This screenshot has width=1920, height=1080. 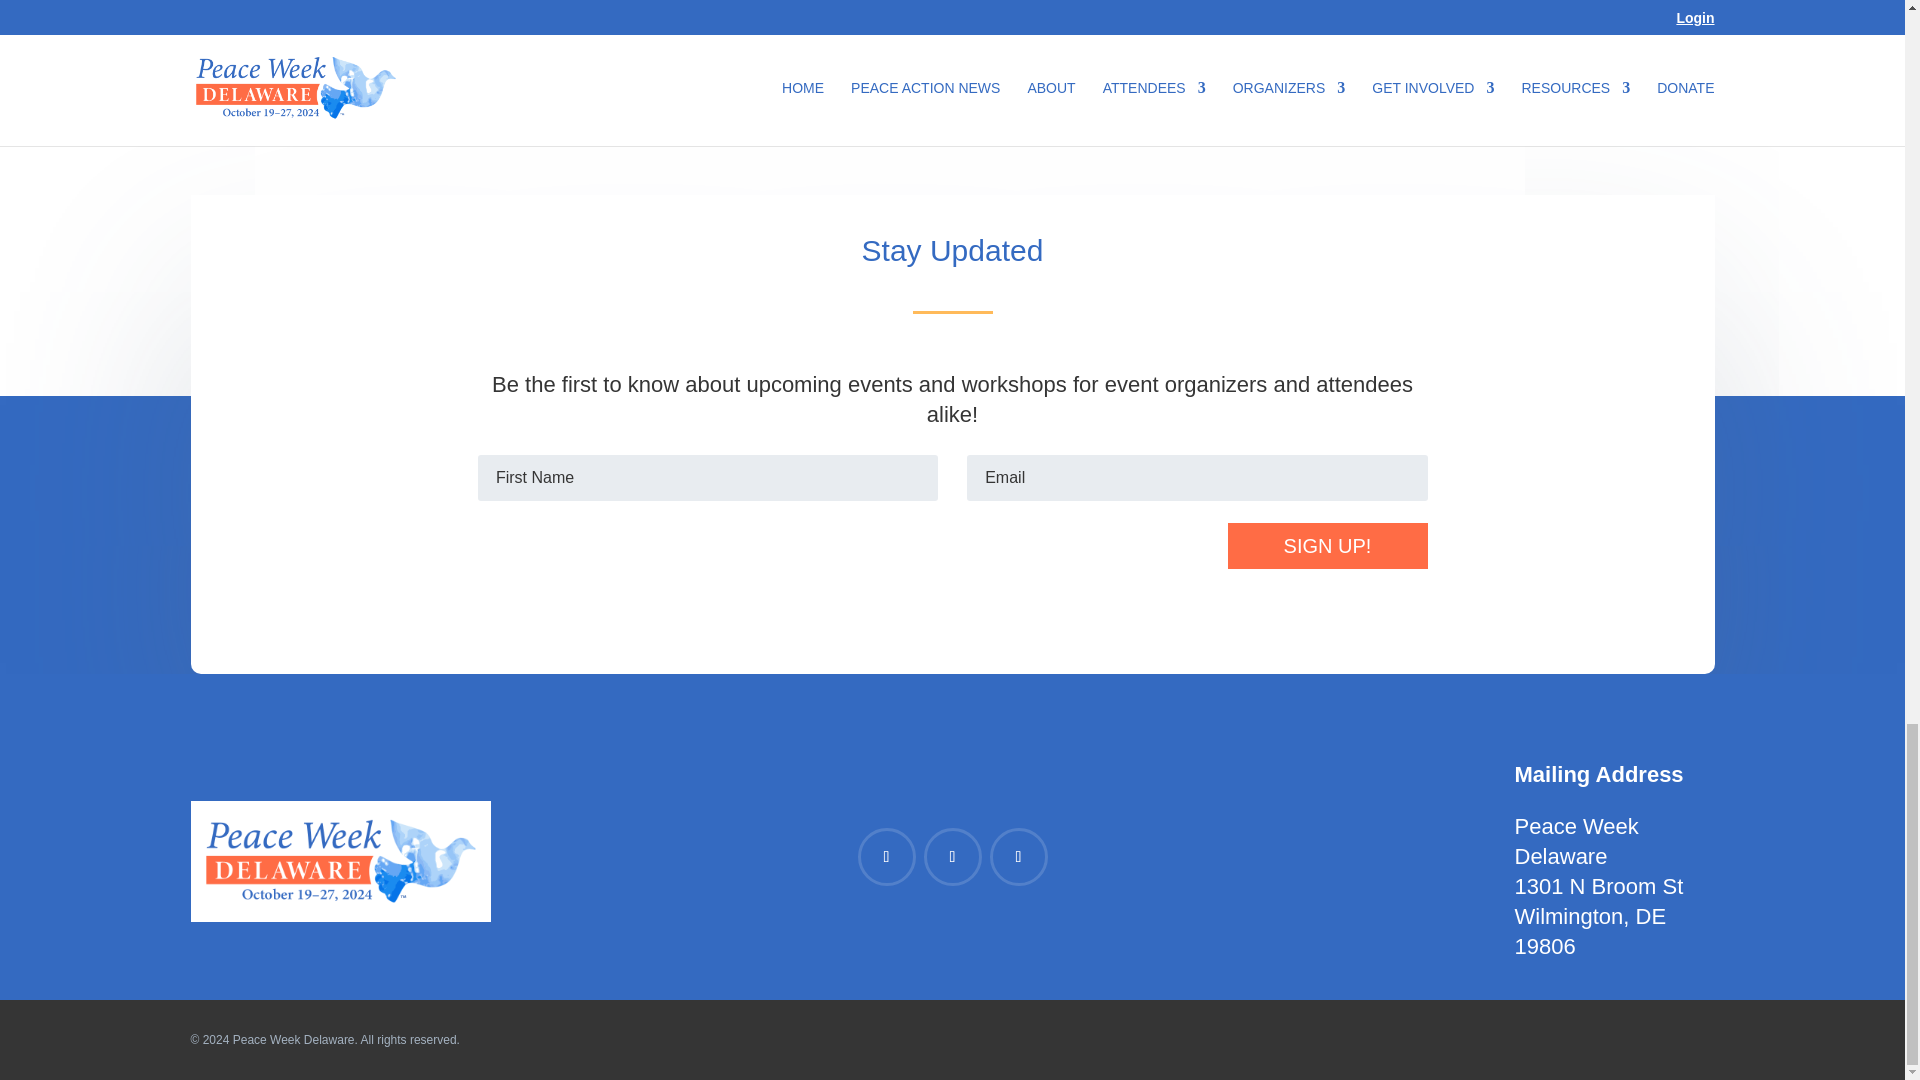 What do you see at coordinates (340, 862) in the screenshot?
I see `Peace Week Delaware 2021 Logo` at bounding box center [340, 862].